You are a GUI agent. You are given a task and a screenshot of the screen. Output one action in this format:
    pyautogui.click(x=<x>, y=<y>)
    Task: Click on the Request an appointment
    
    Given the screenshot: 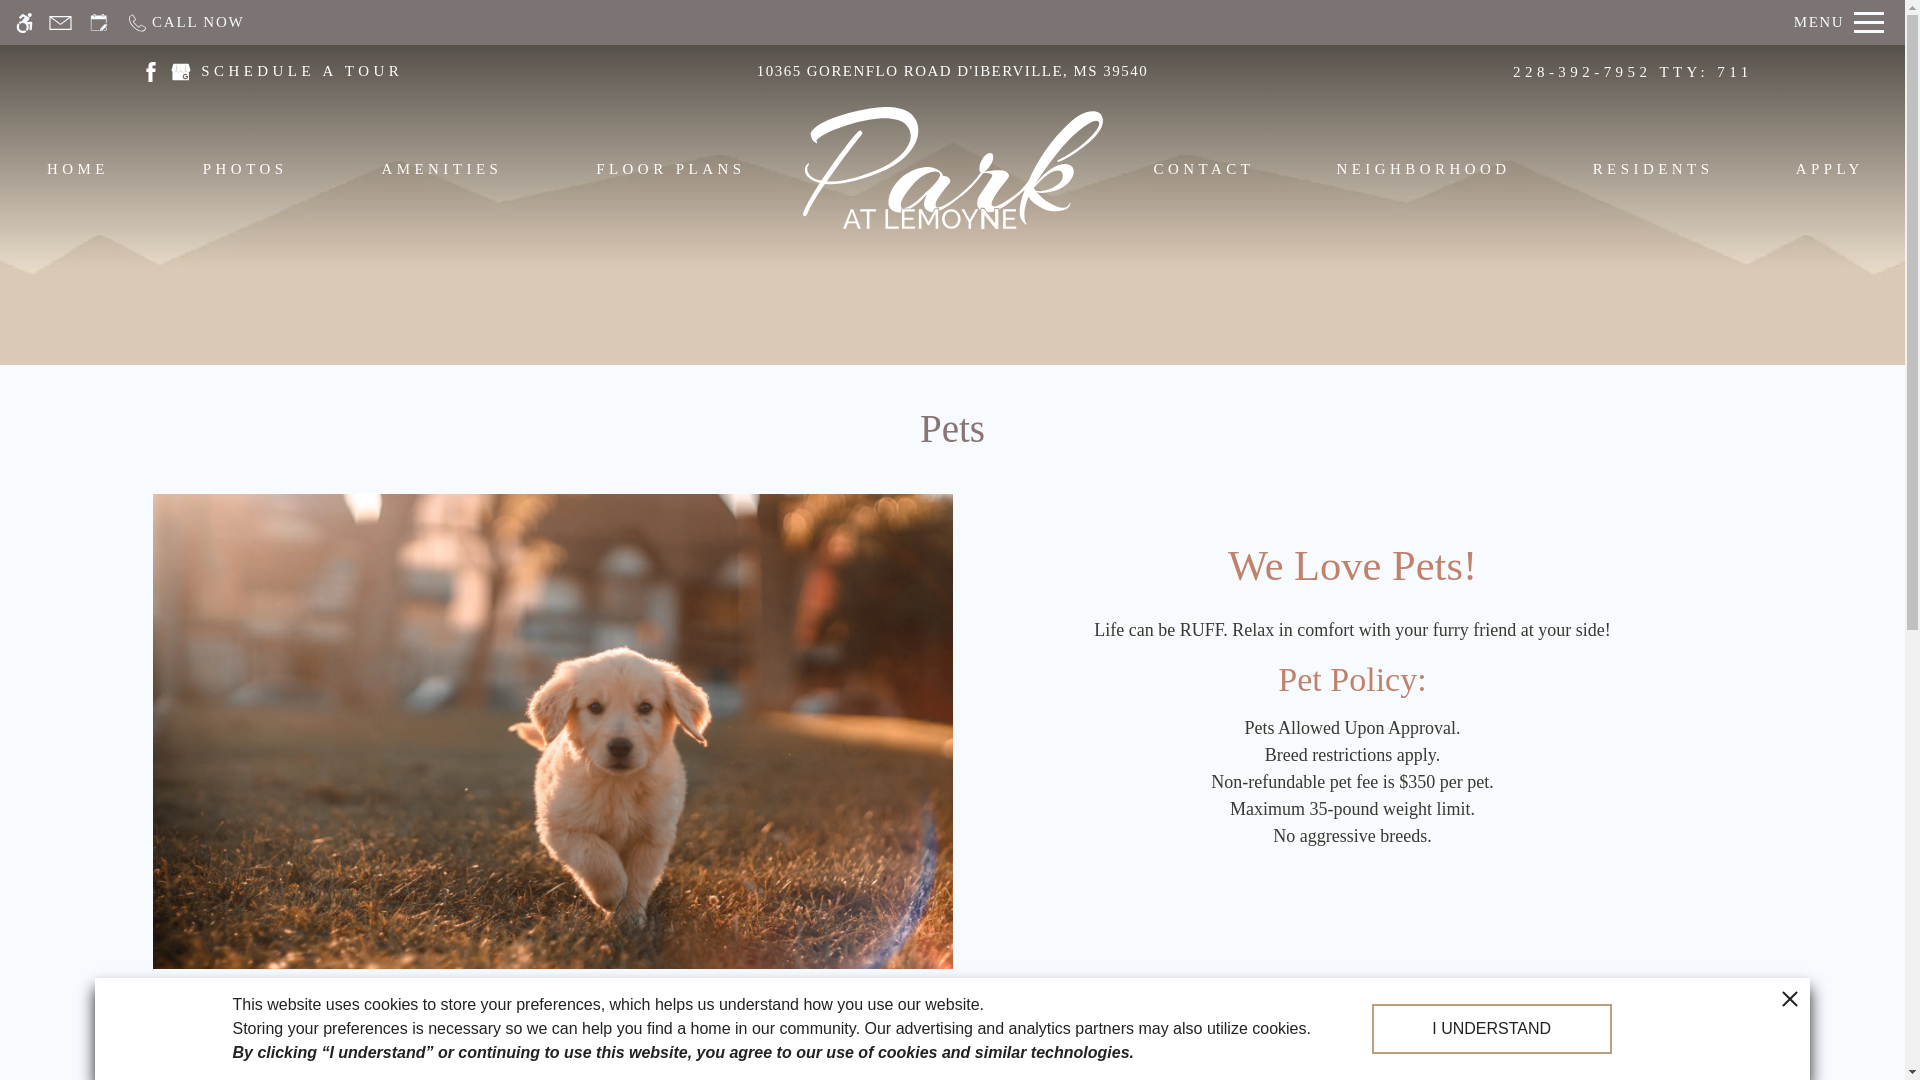 What is the action you would take?
    pyautogui.click(x=98, y=22)
    